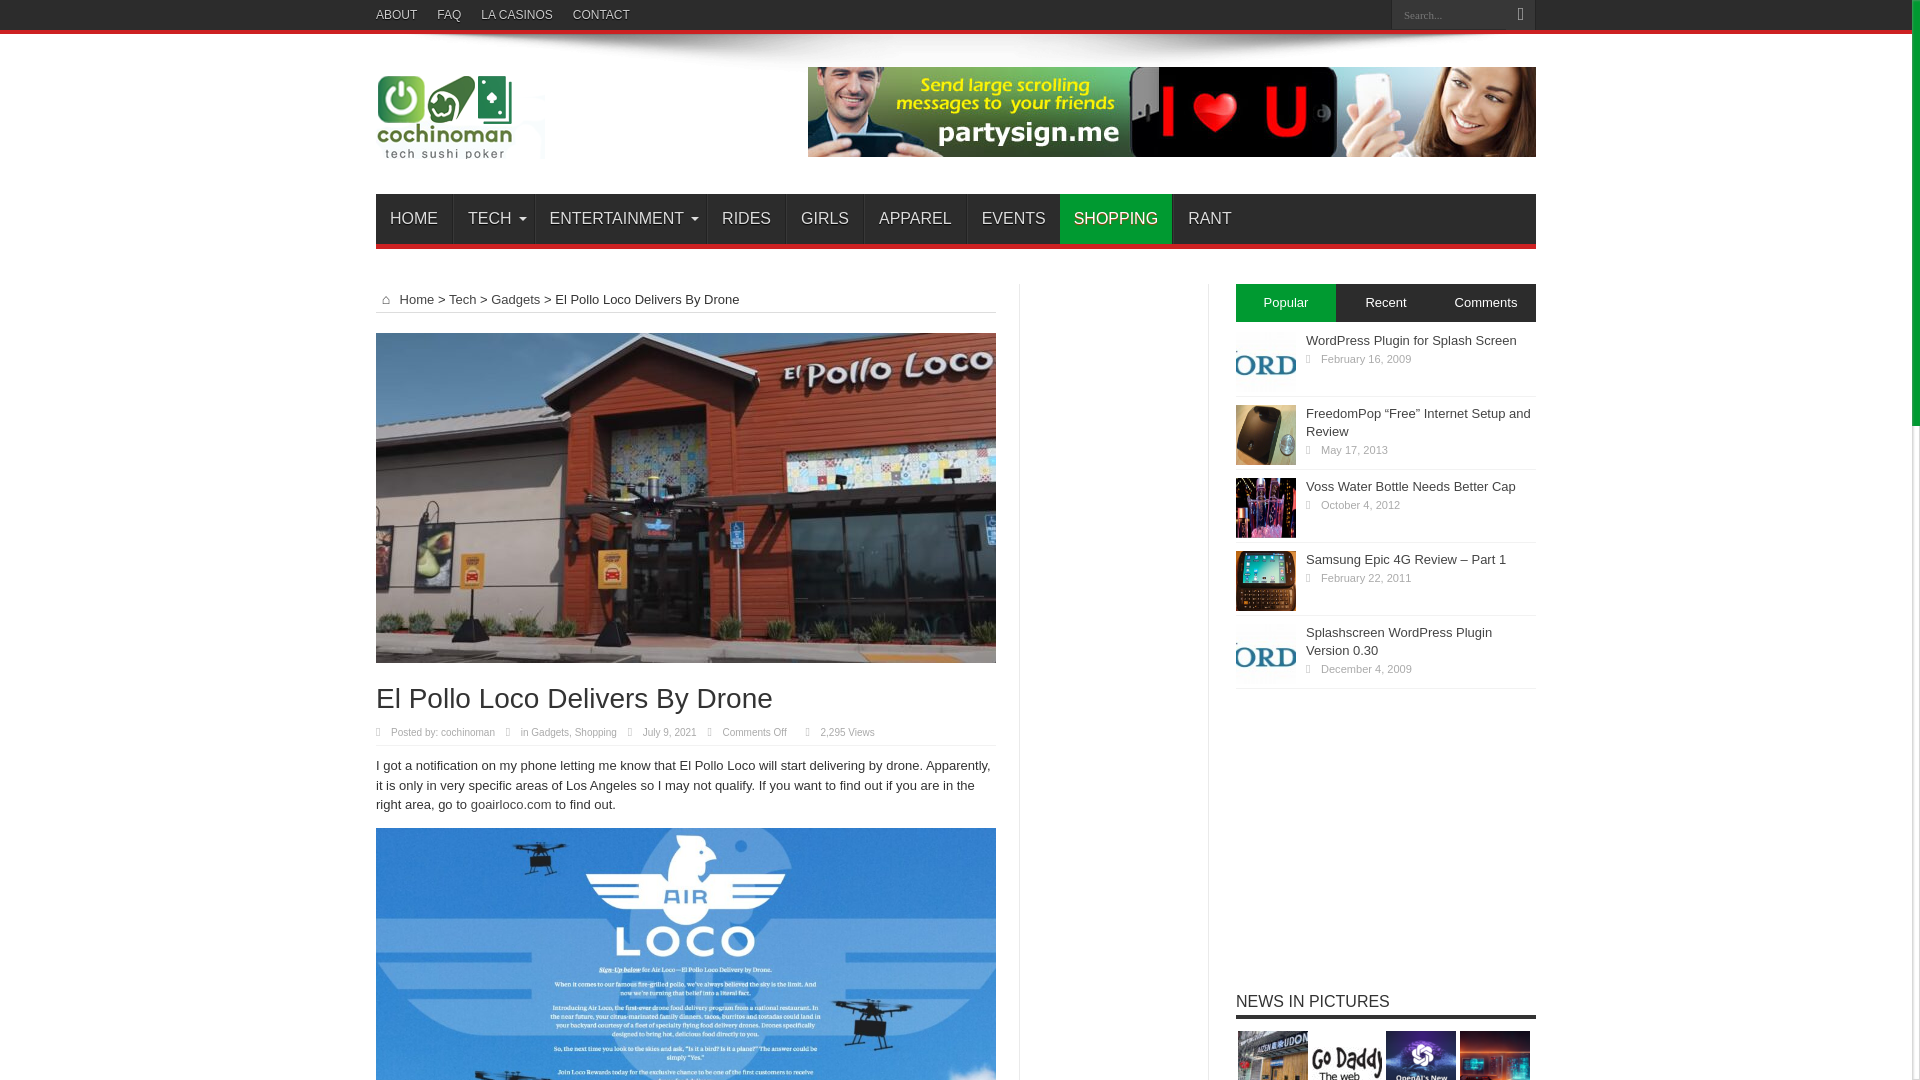 This screenshot has height=1080, width=1920. What do you see at coordinates (1172, 152) in the screenshot?
I see `Send large scrolling messages to your friends for free!` at bounding box center [1172, 152].